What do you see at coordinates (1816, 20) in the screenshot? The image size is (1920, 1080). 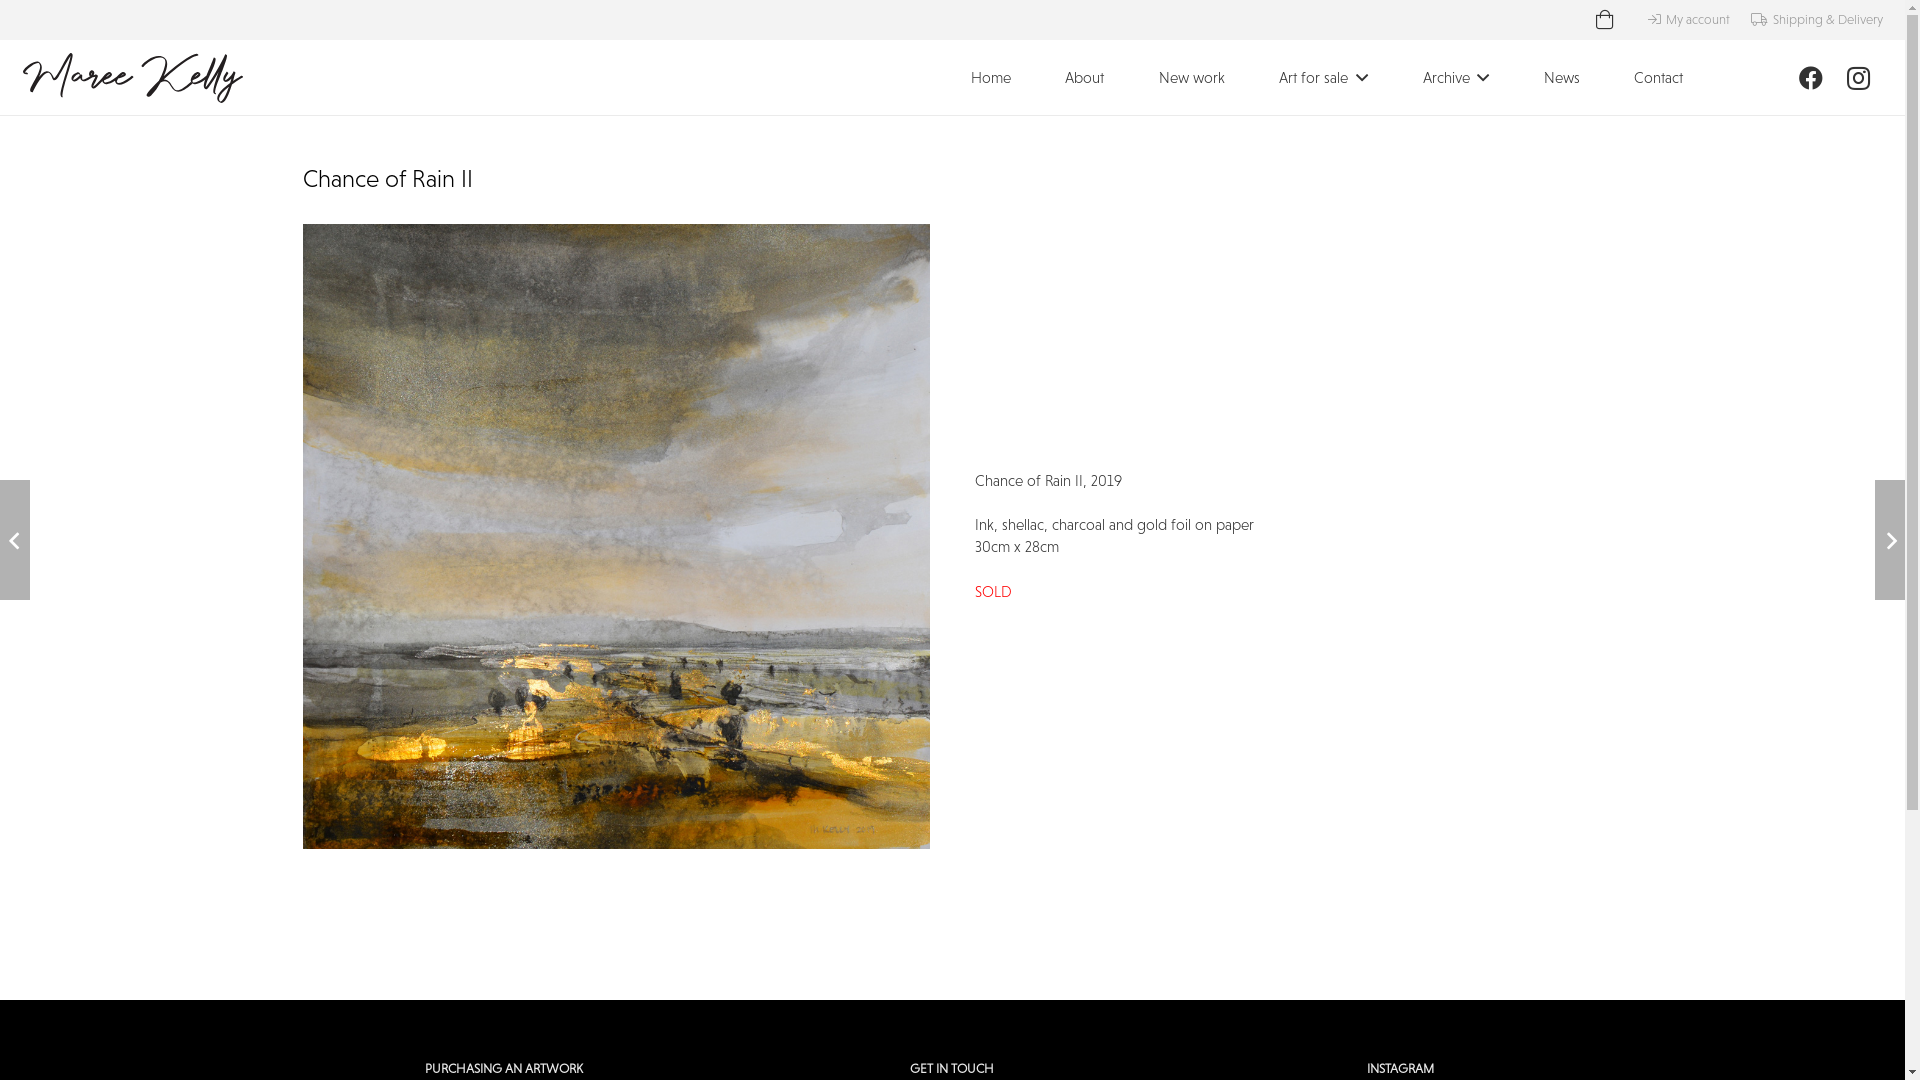 I see `Shipping & Delivery` at bounding box center [1816, 20].